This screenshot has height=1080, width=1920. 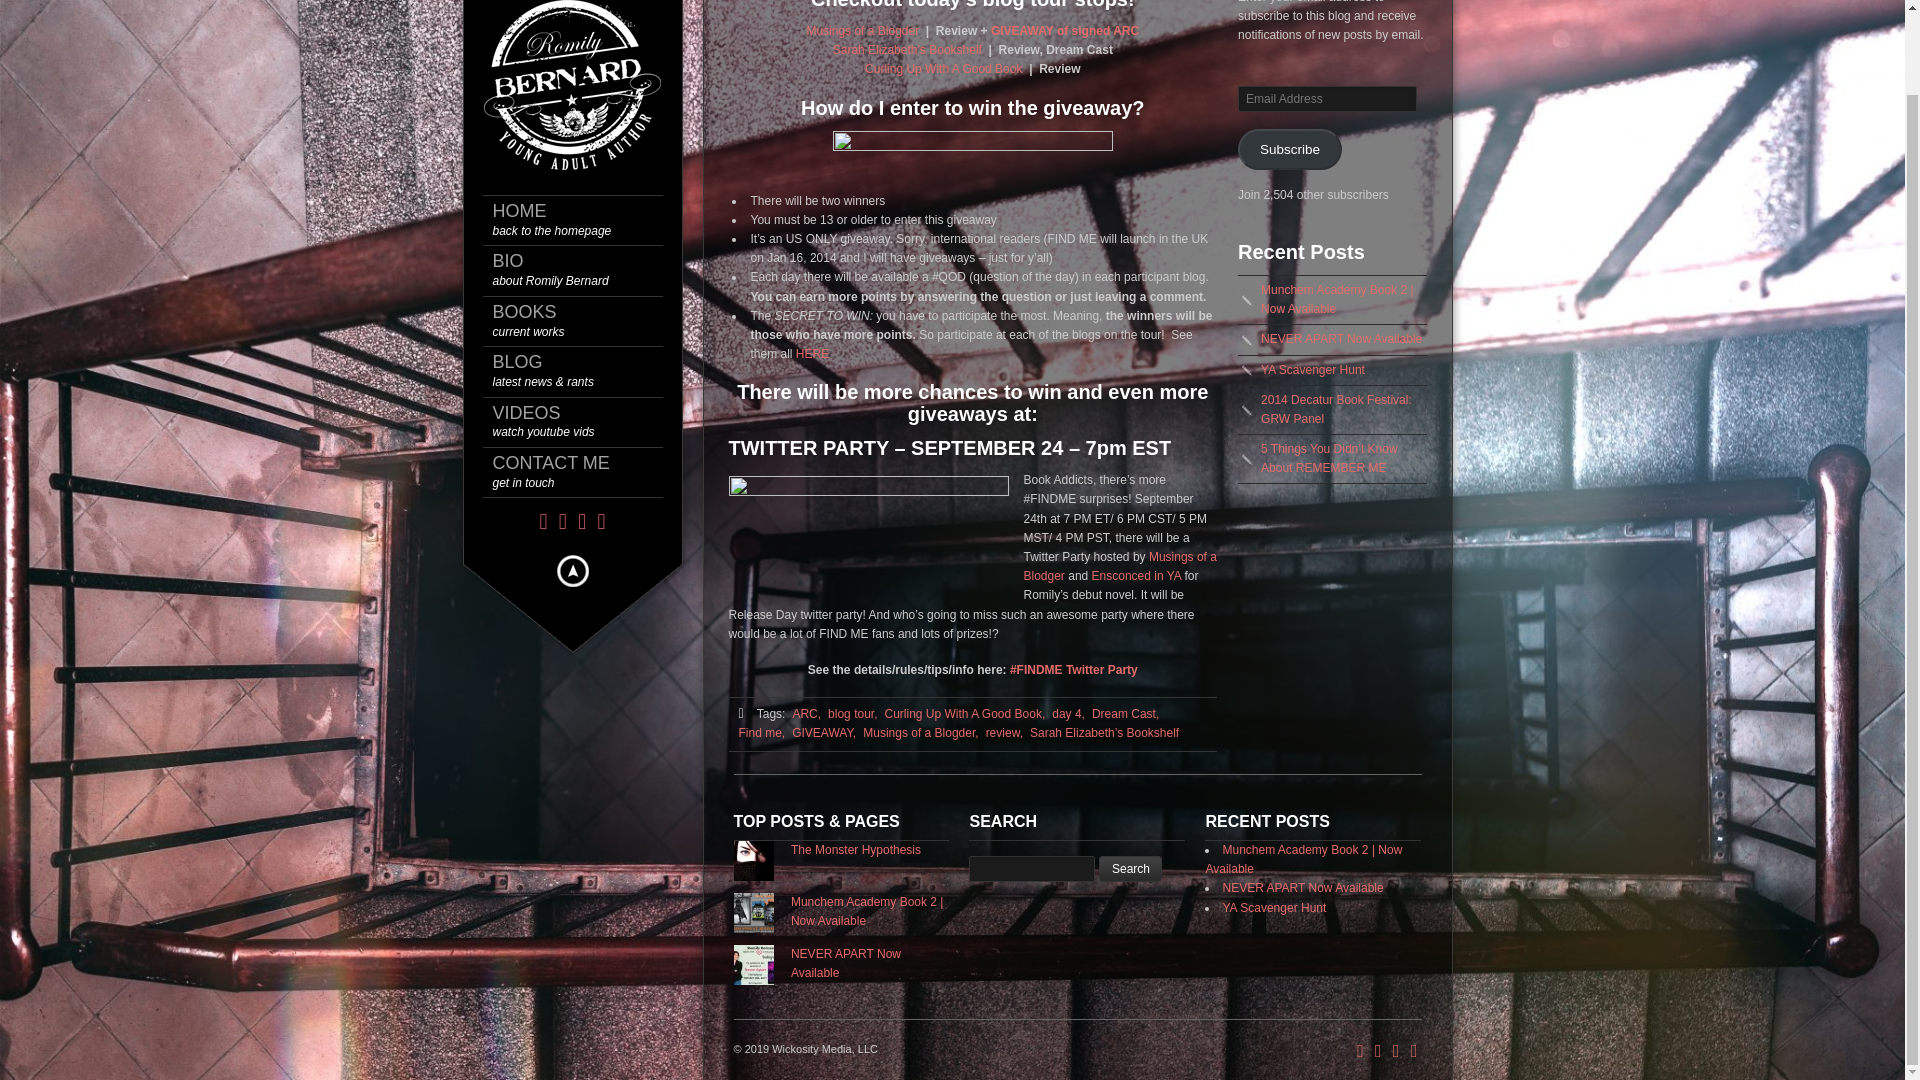 I want to click on Musings of a Blogder Tag, so click(x=920, y=733).